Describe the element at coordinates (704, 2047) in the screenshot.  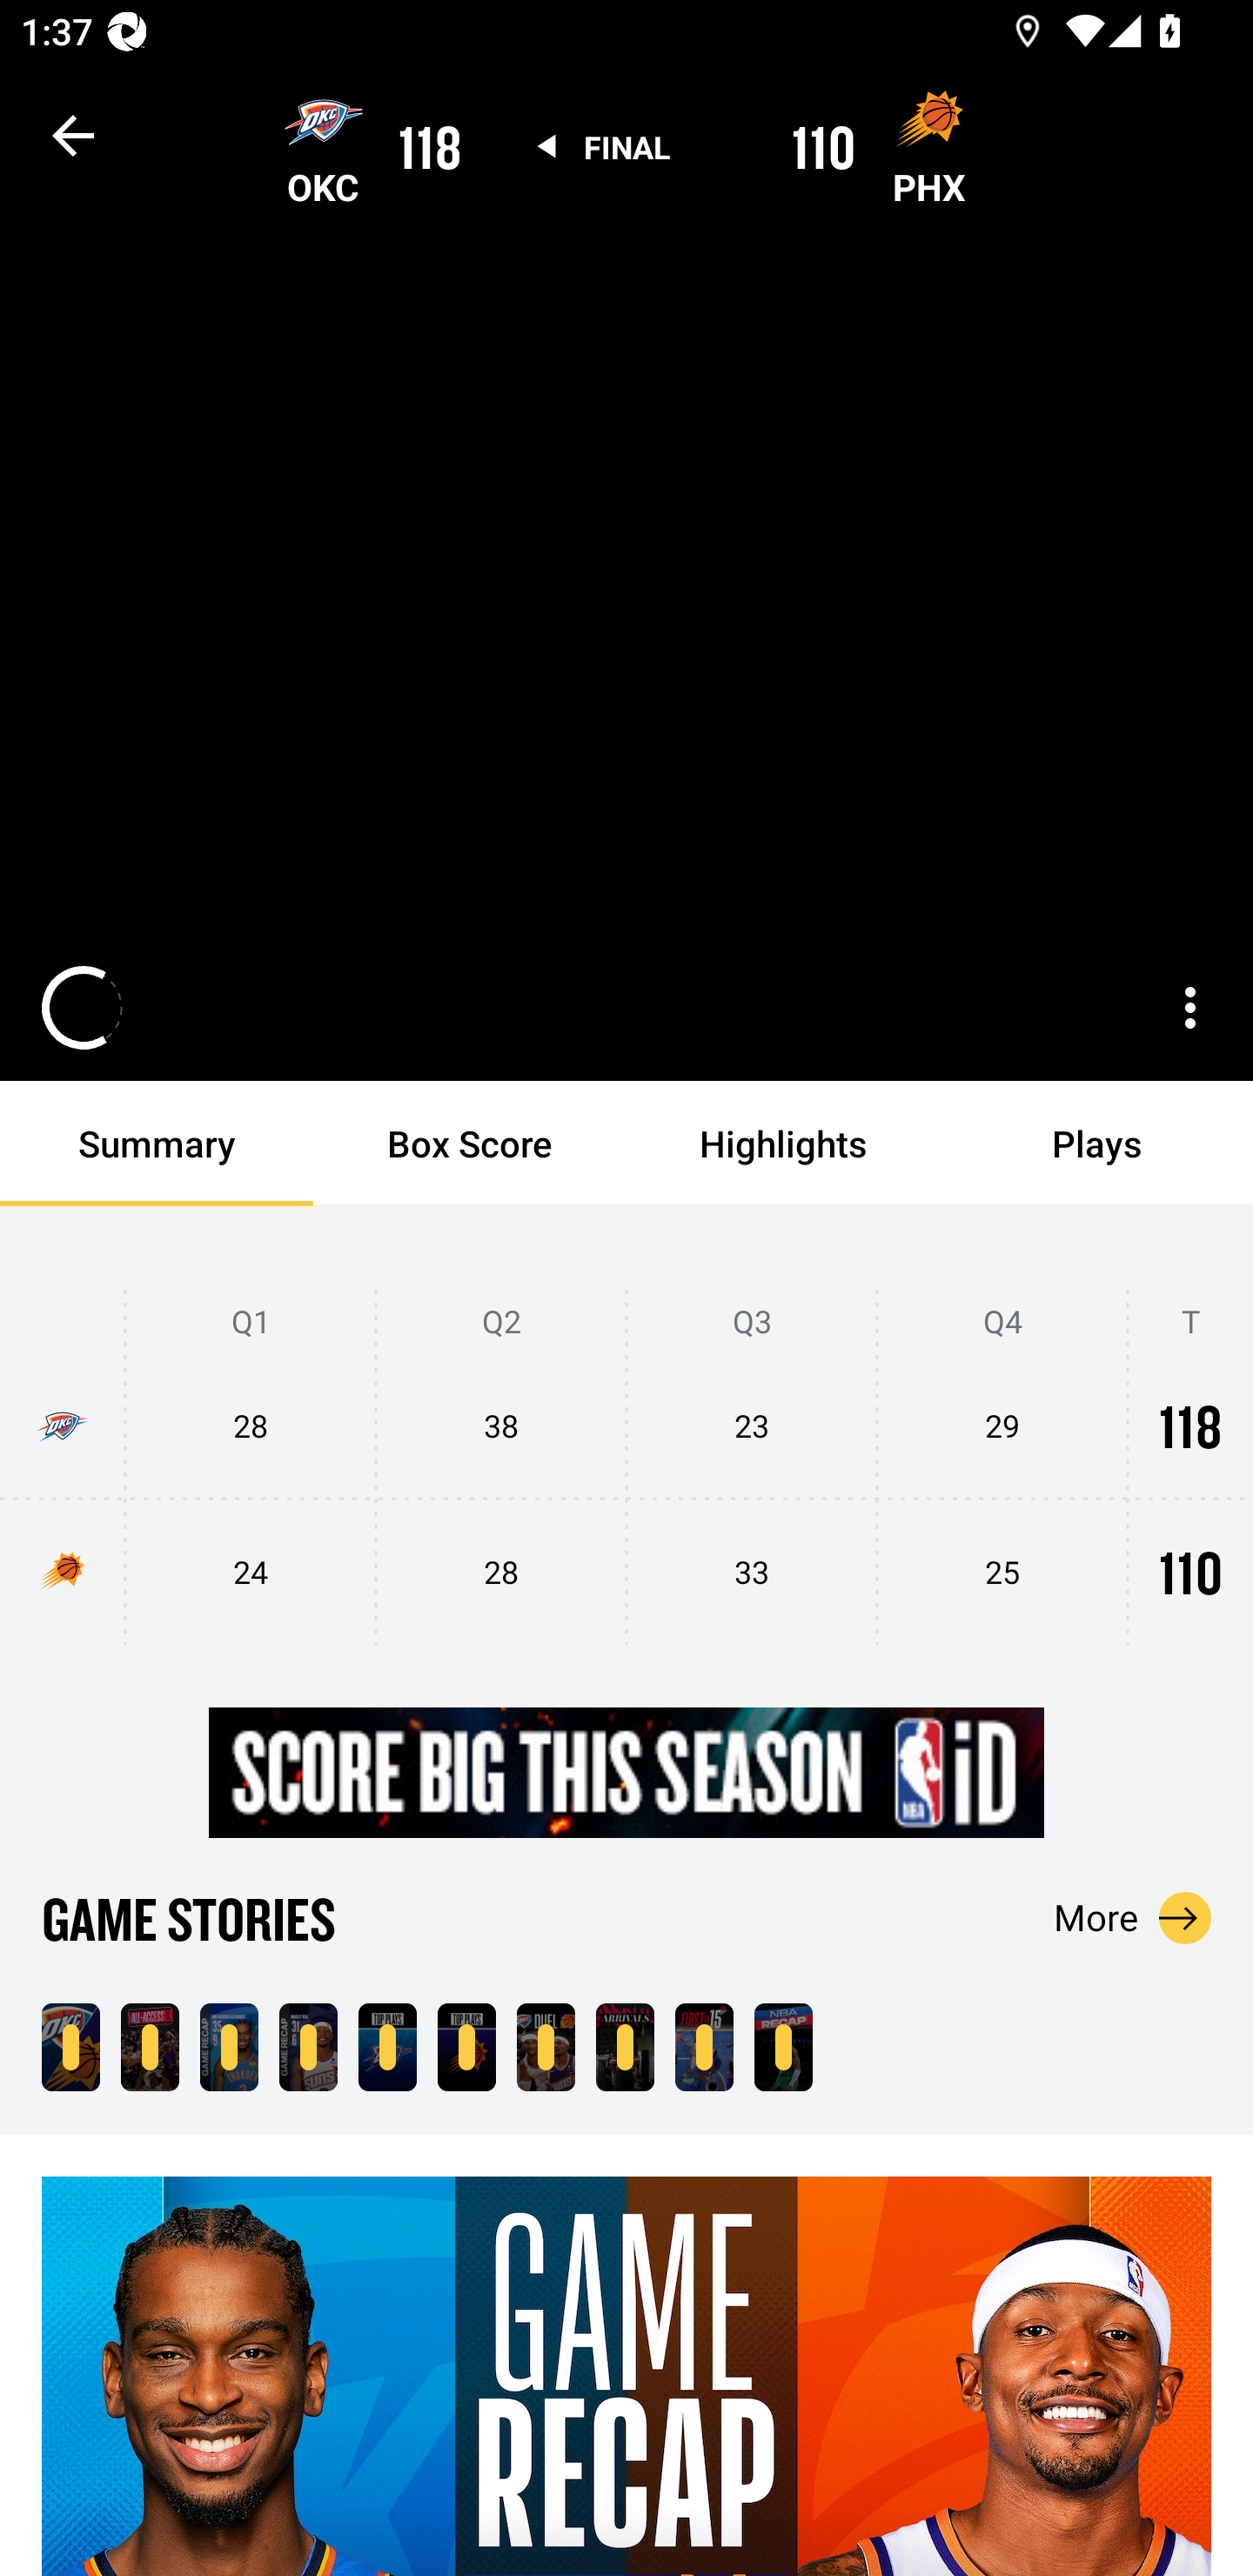
I see `First To 15, Mar. 3rd NEW` at that location.